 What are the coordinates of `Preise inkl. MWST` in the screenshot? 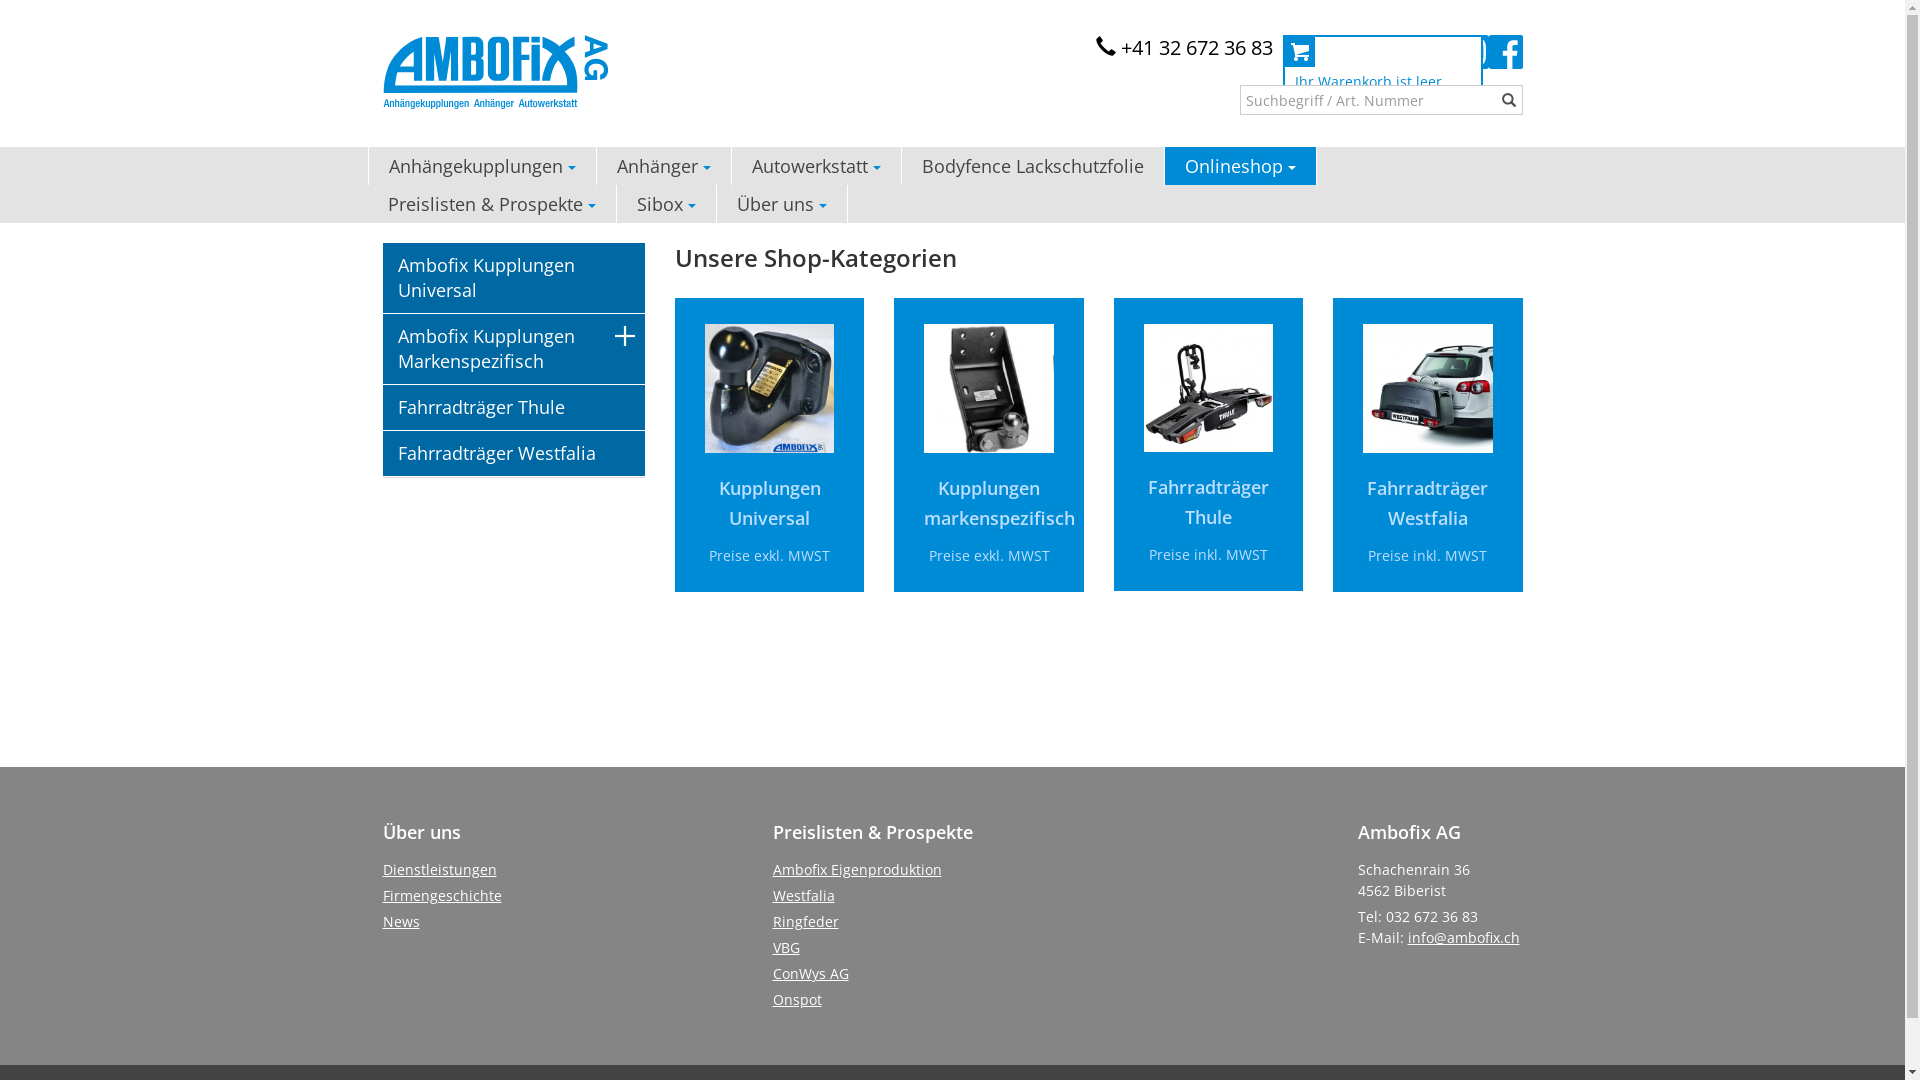 It's located at (1208, 554).